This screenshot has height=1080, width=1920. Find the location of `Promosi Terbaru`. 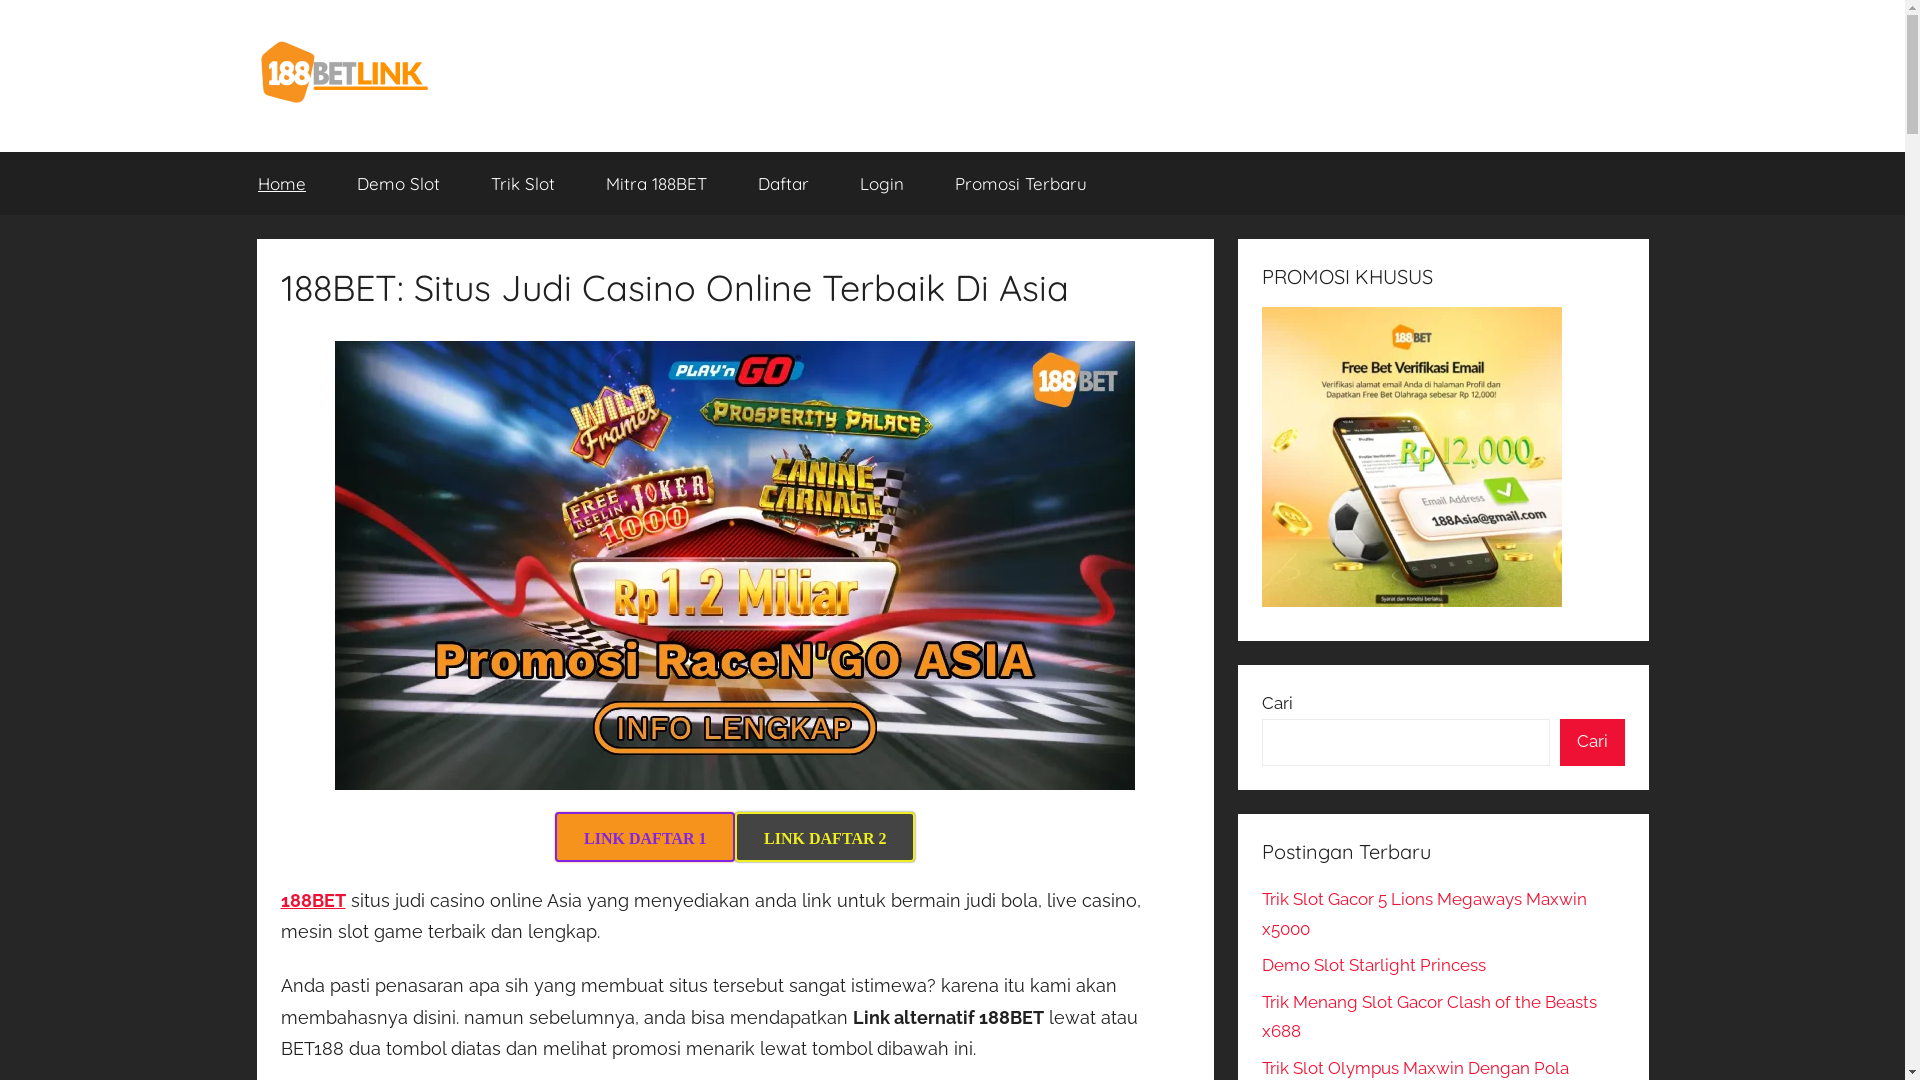

Promosi Terbaru is located at coordinates (1022, 184).